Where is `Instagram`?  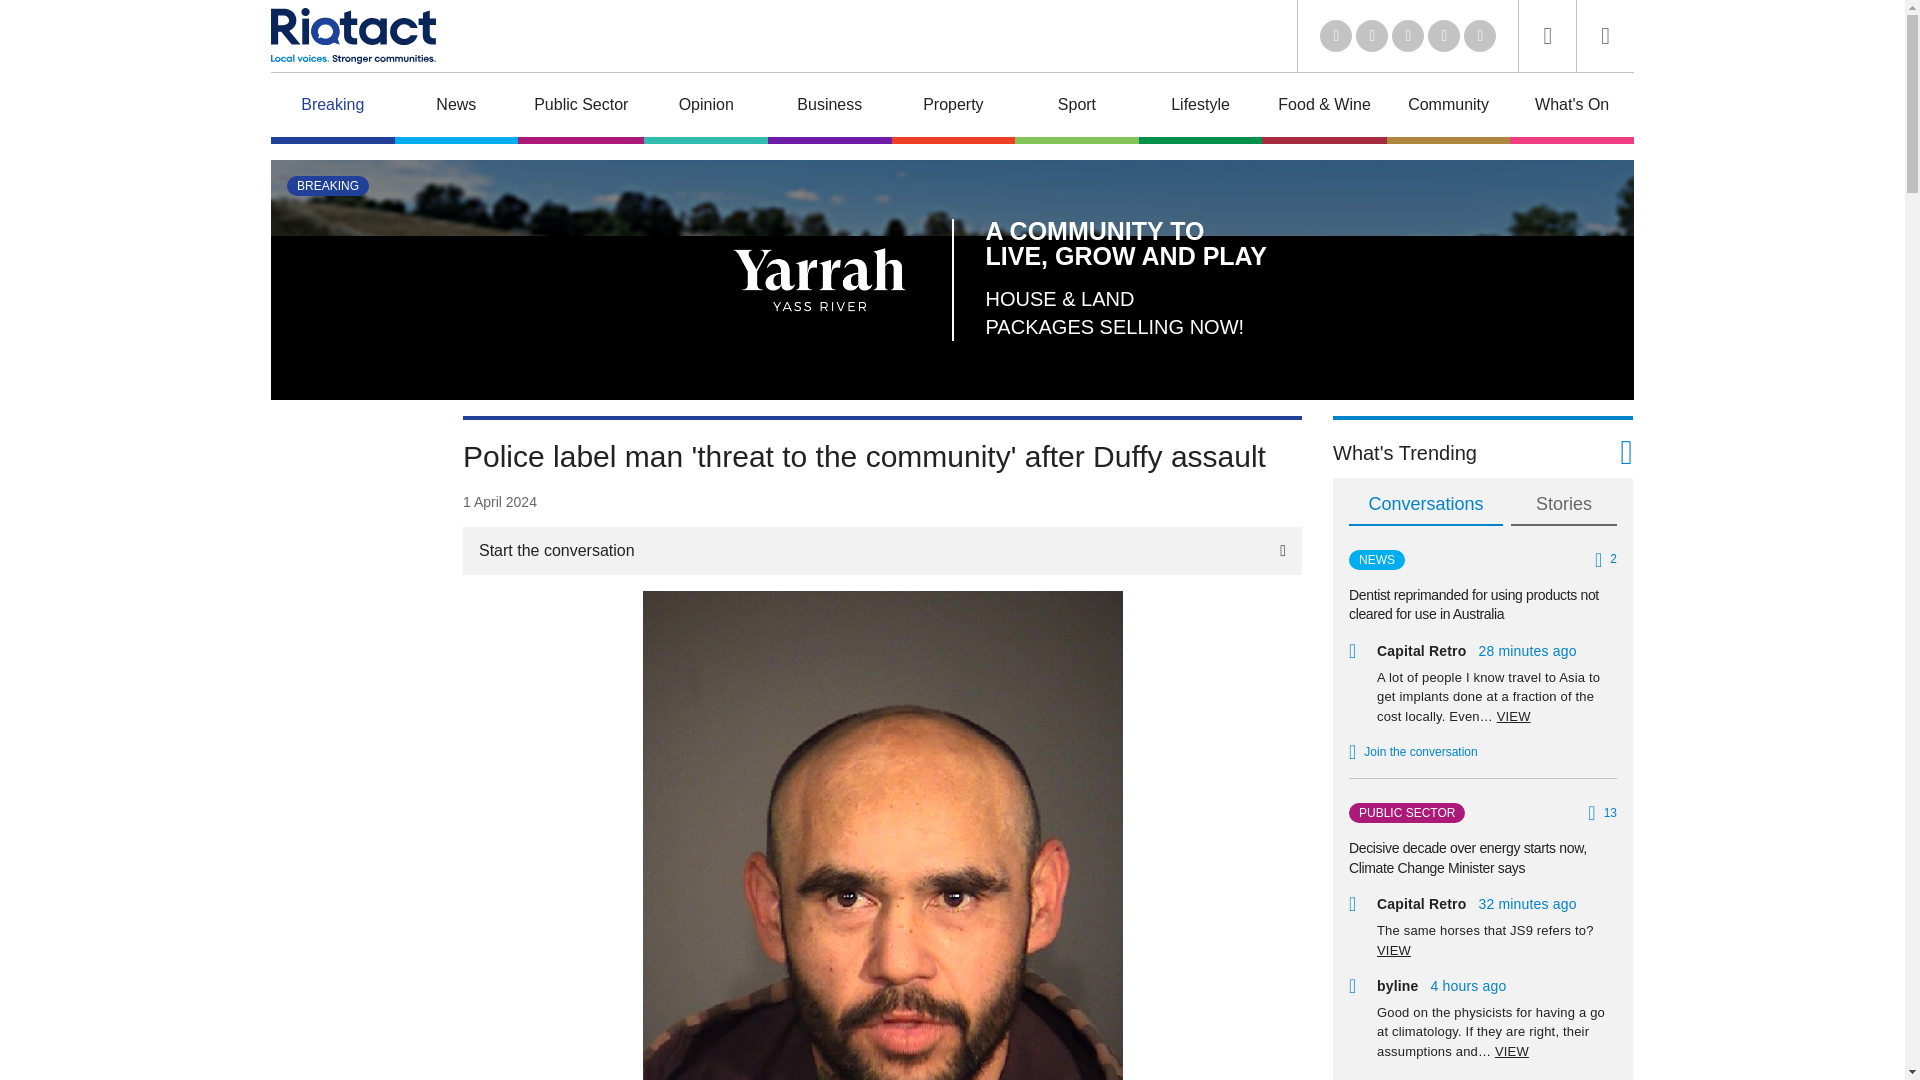
Instagram is located at coordinates (1479, 36).